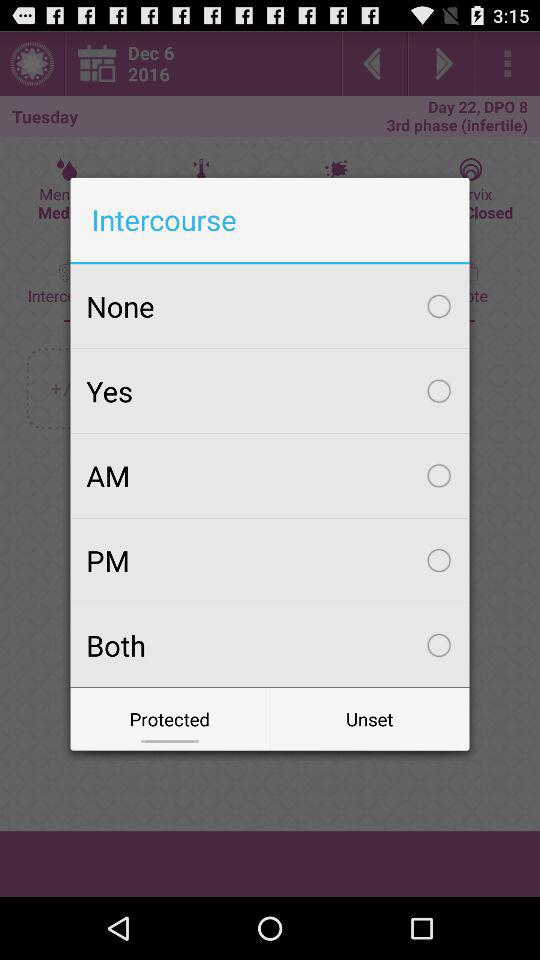 The image size is (540, 960). I want to click on jump until both, so click(270, 645).